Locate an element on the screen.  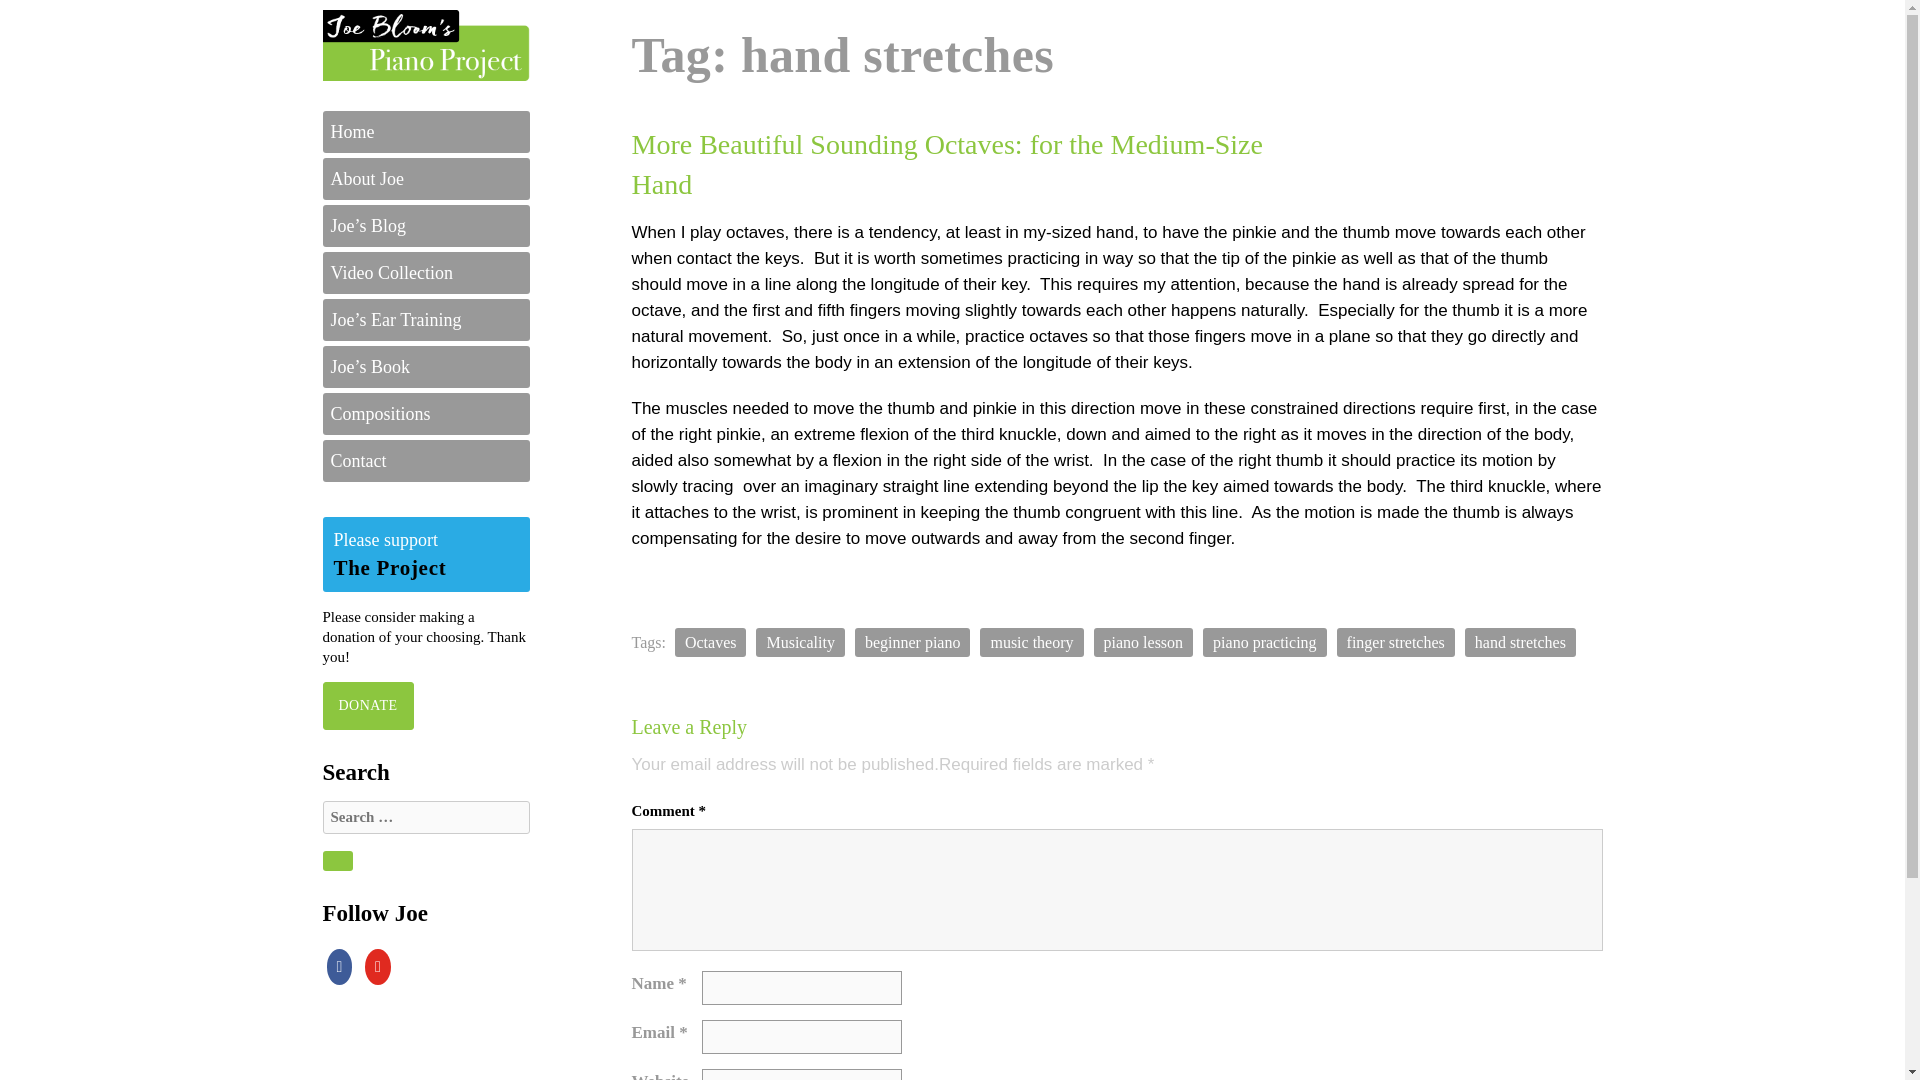
beginner piano is located at coordinates (912, 642).